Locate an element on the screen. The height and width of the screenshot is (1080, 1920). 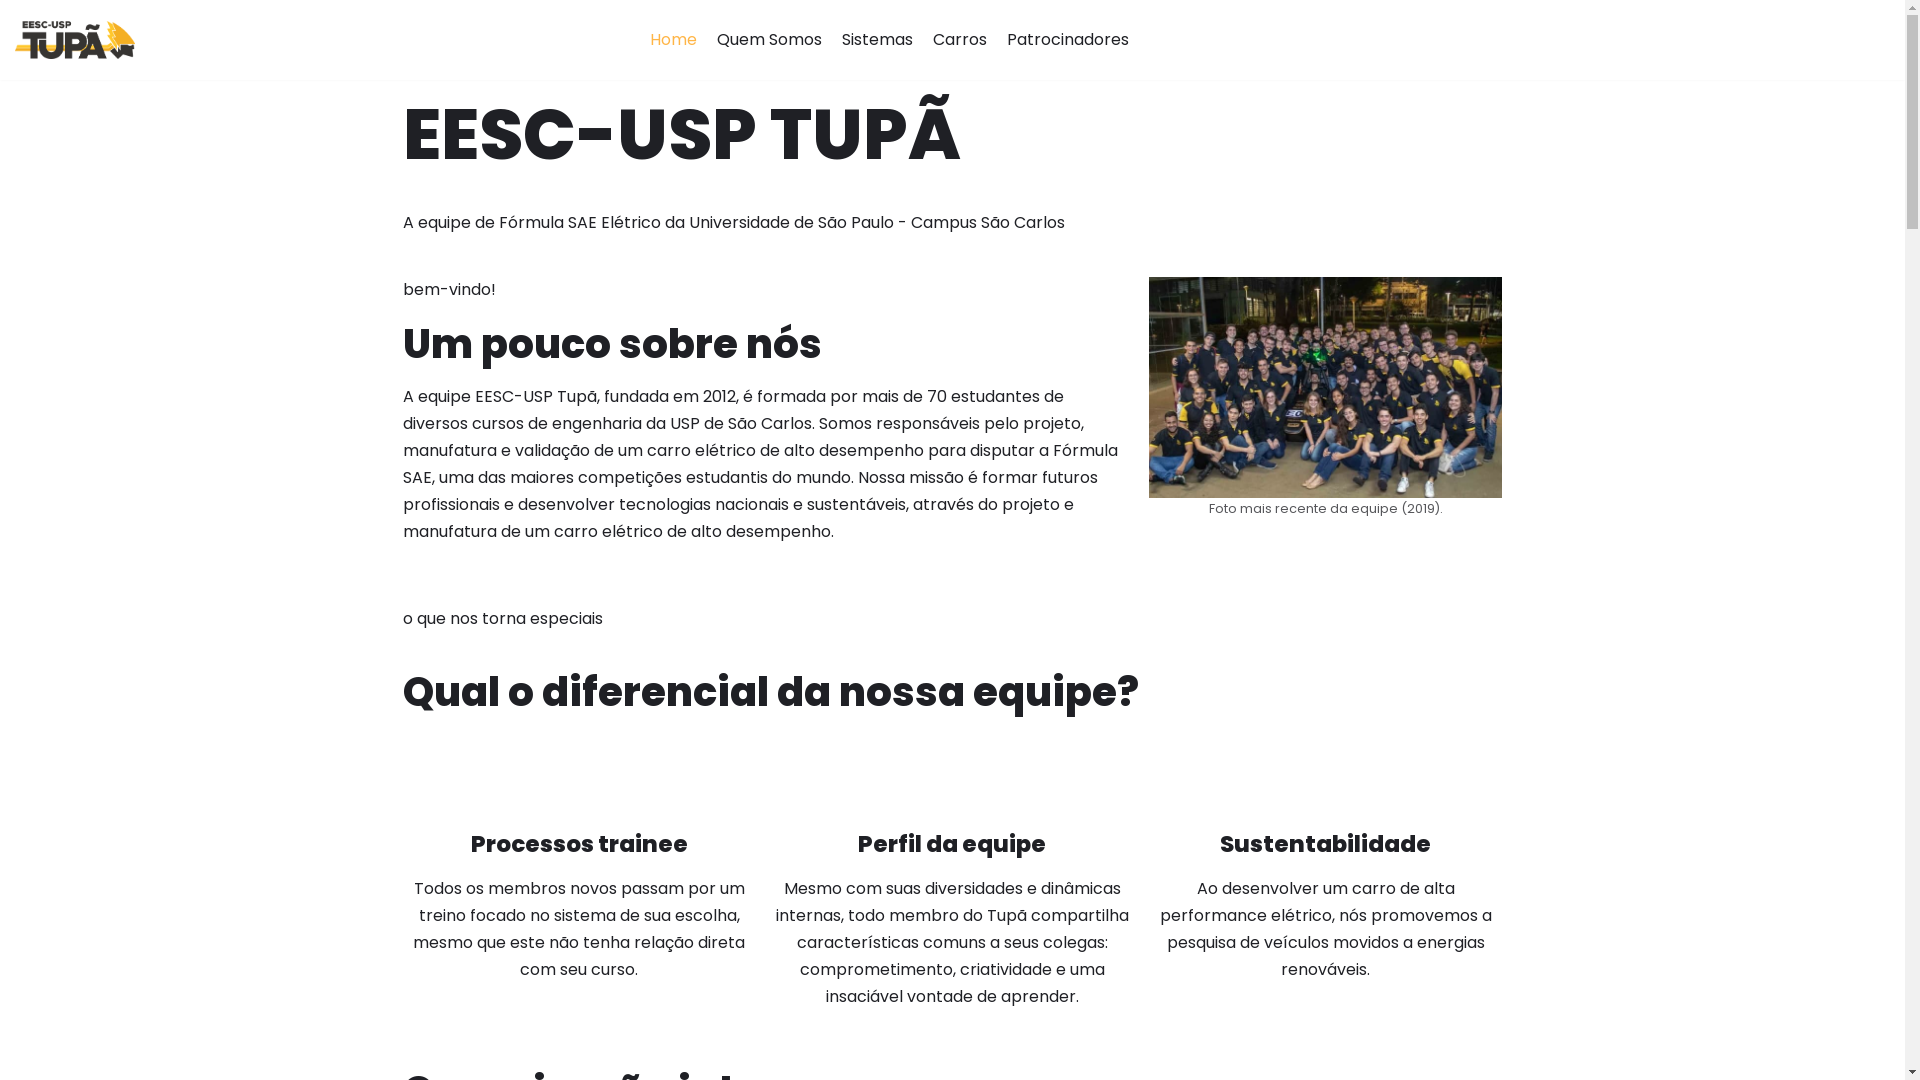
Home is located at coordinates (674, 40).